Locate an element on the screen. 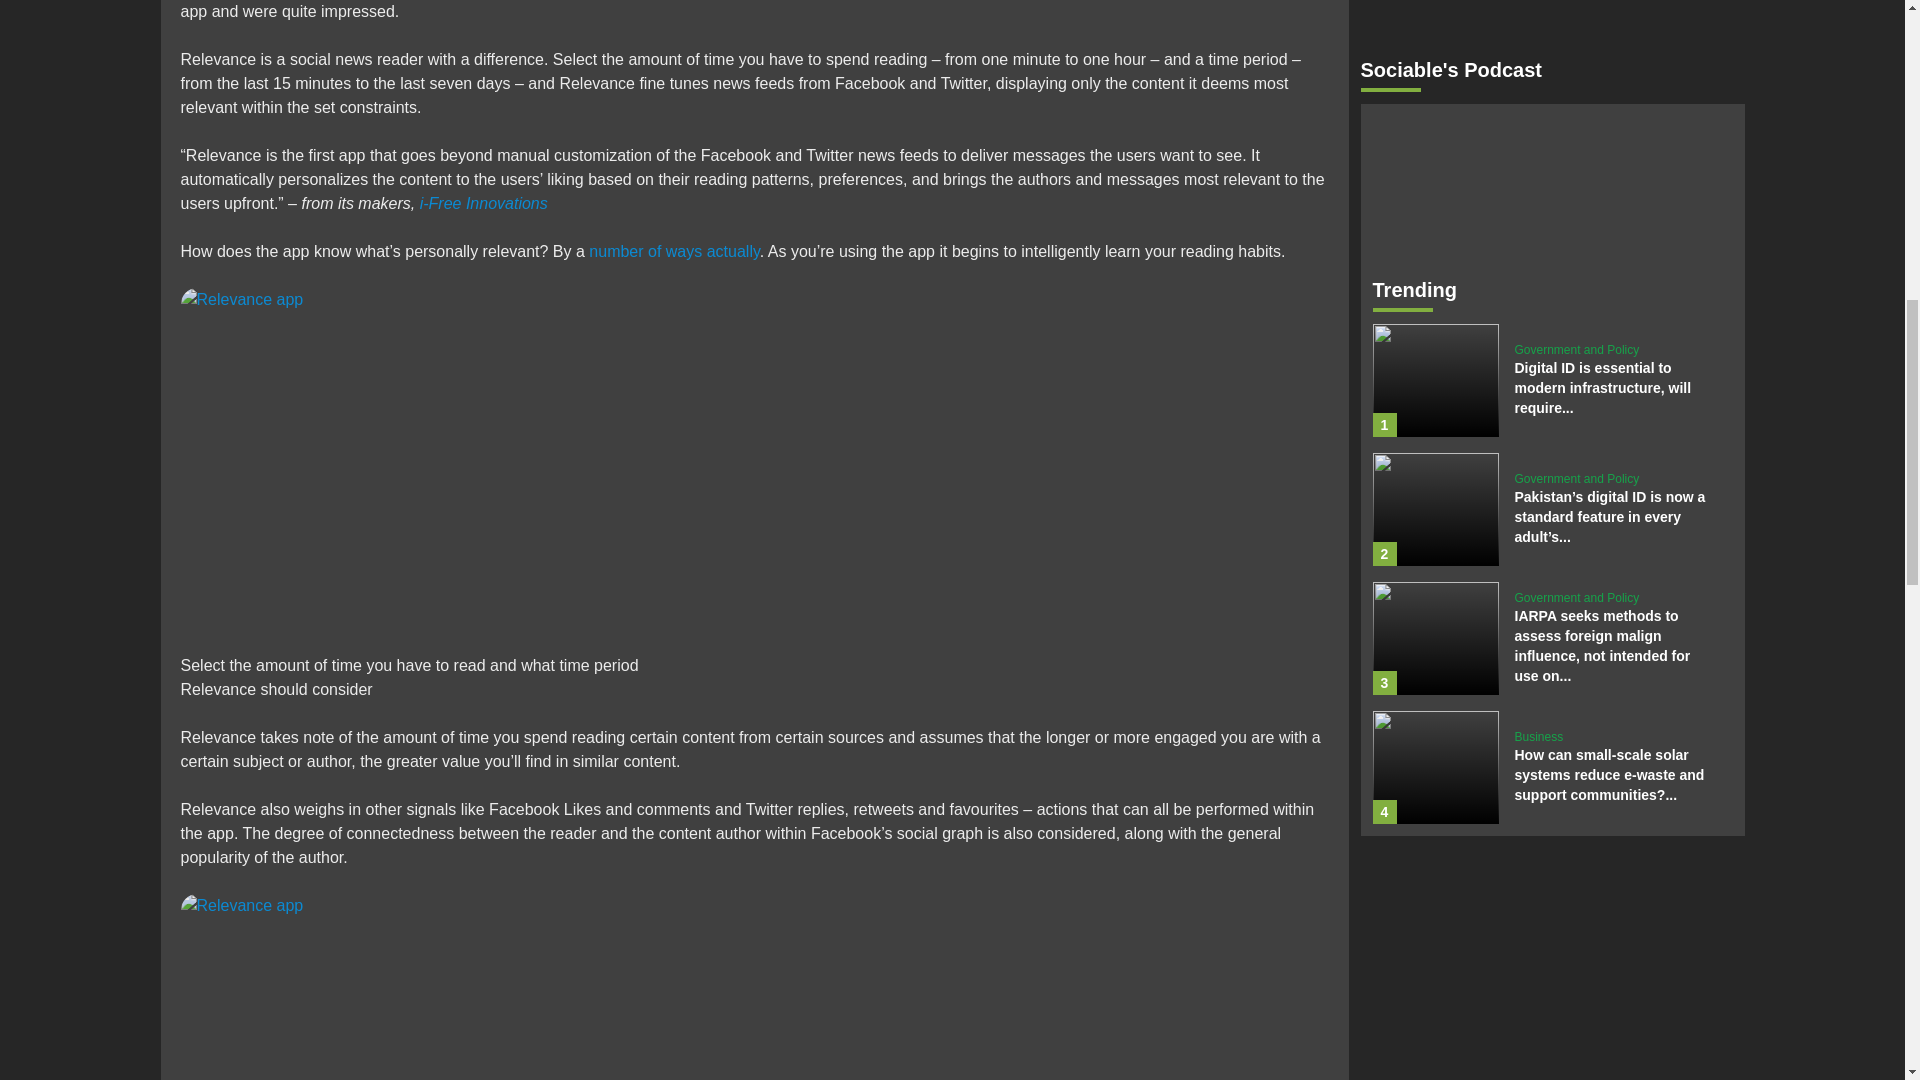  number of ways actually is located at coordinates (674, 252).